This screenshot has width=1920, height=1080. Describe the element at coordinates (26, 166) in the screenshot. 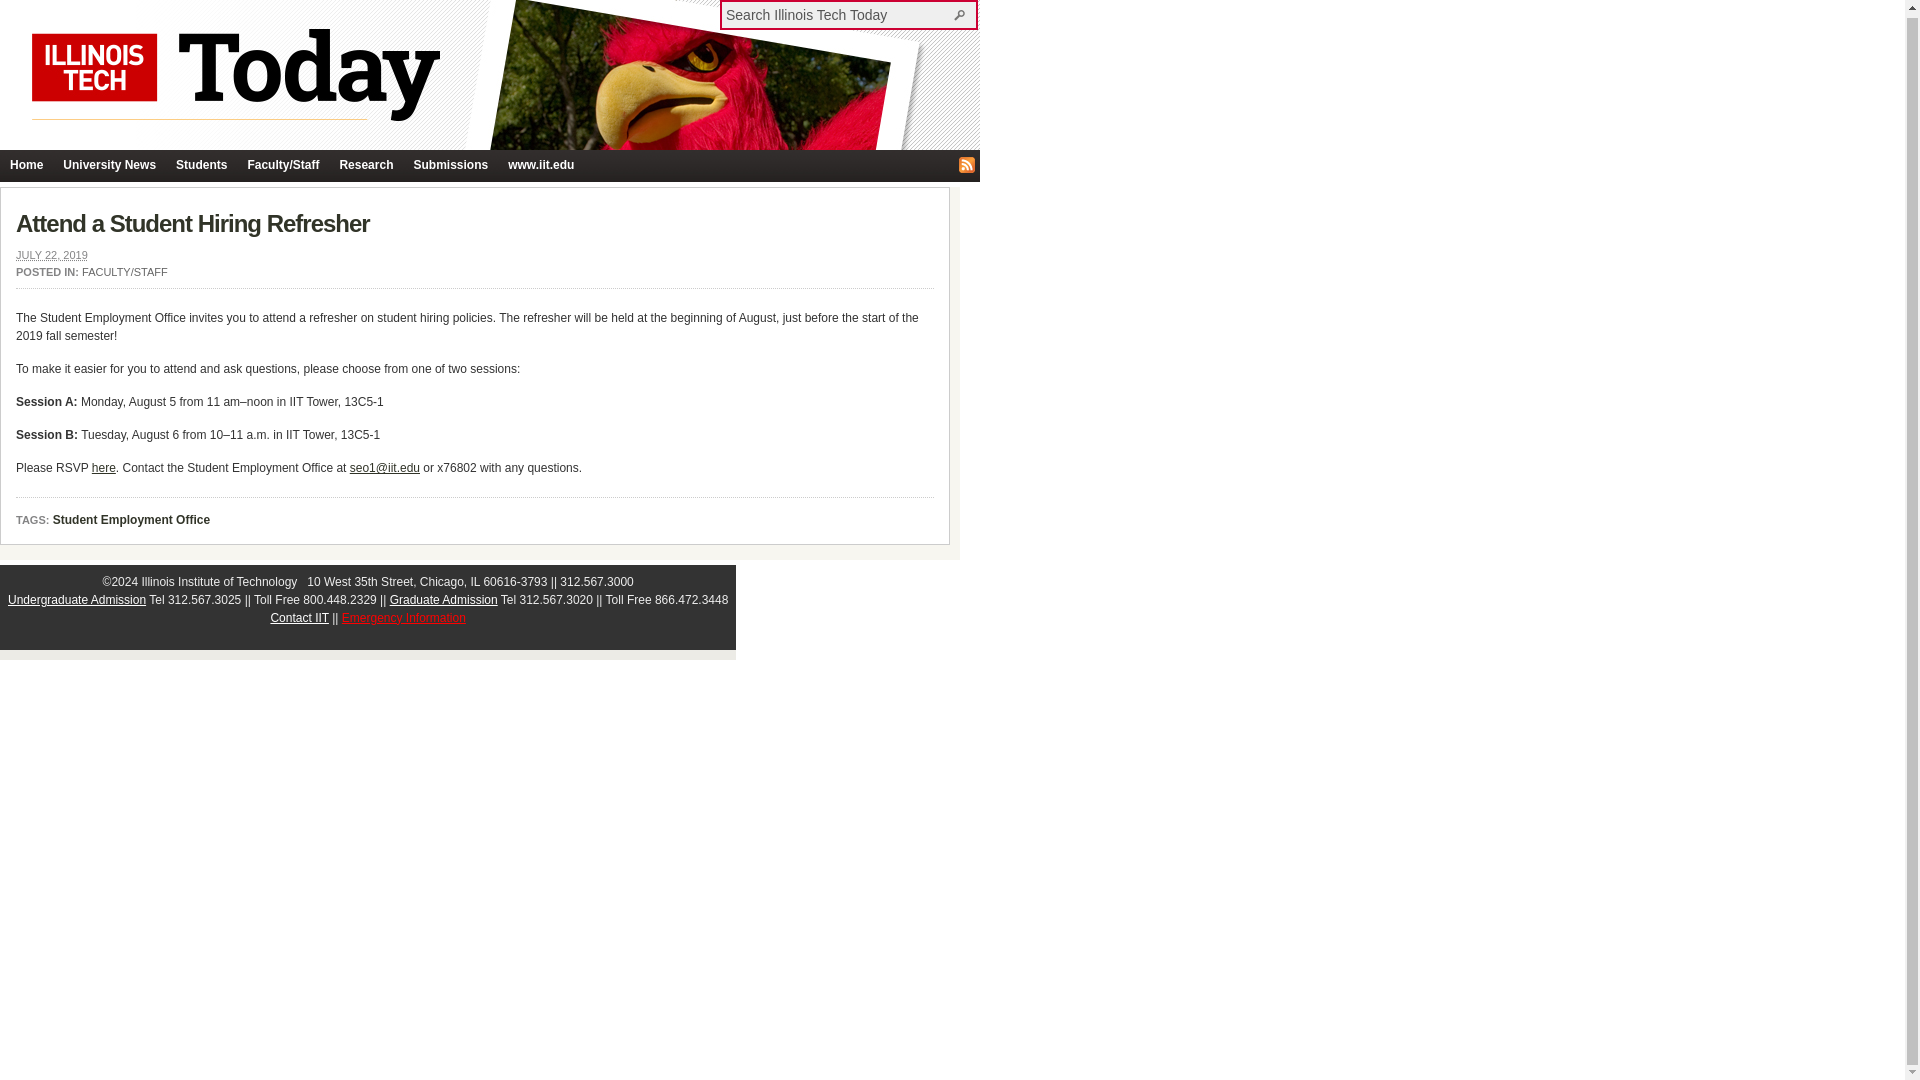

I see `Home` at that location.